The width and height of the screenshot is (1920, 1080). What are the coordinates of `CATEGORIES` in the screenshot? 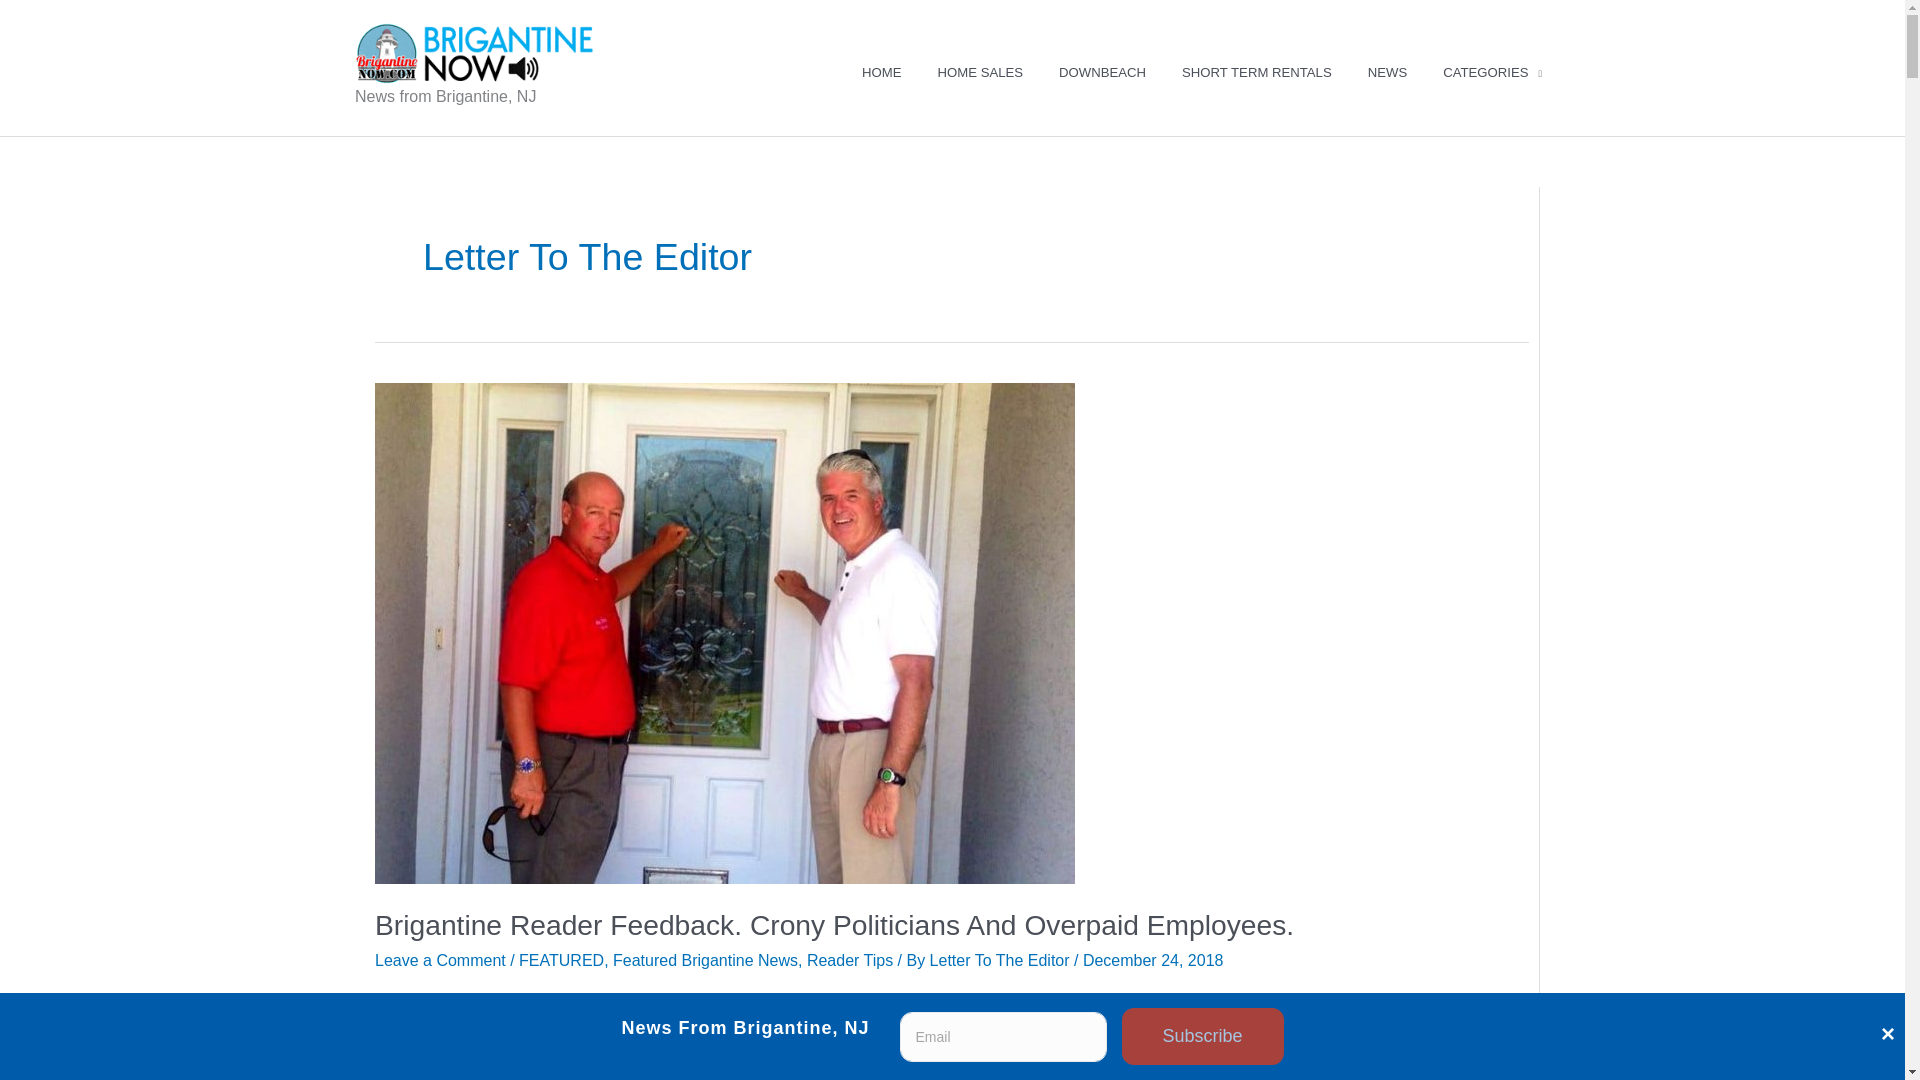 It's located at (1492, 72).